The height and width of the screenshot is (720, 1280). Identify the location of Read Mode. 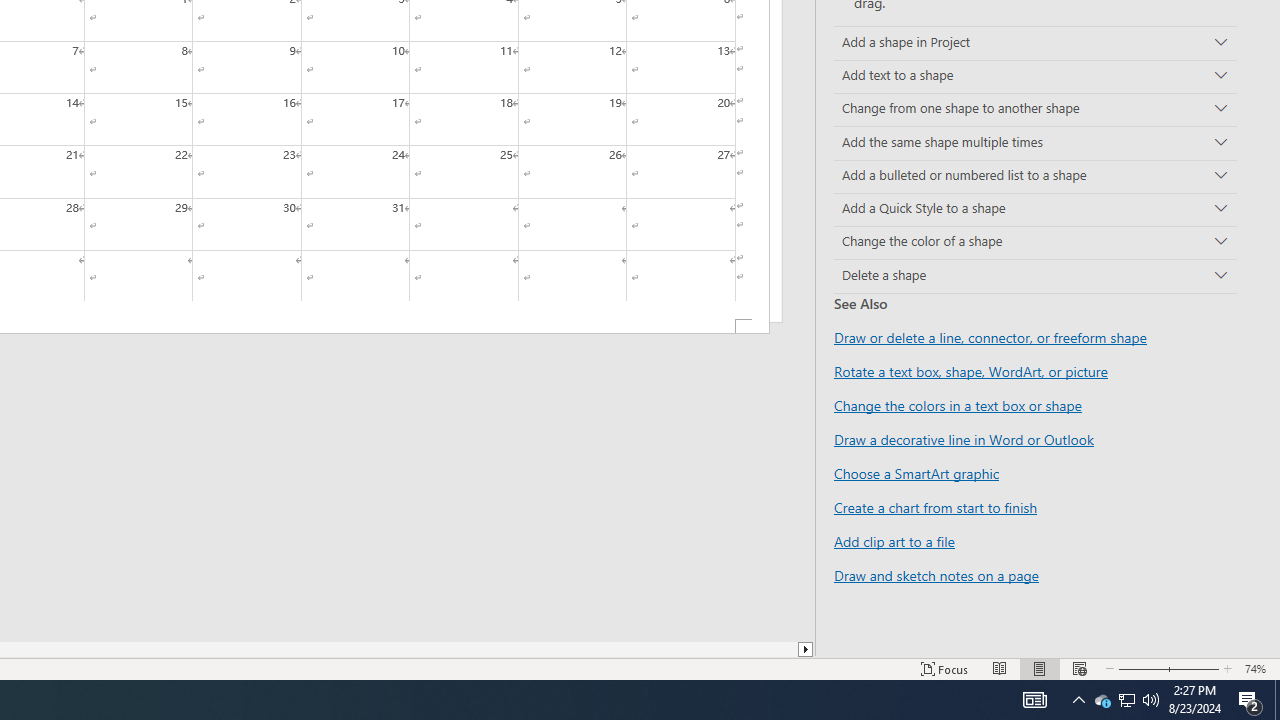
(1000, 668).